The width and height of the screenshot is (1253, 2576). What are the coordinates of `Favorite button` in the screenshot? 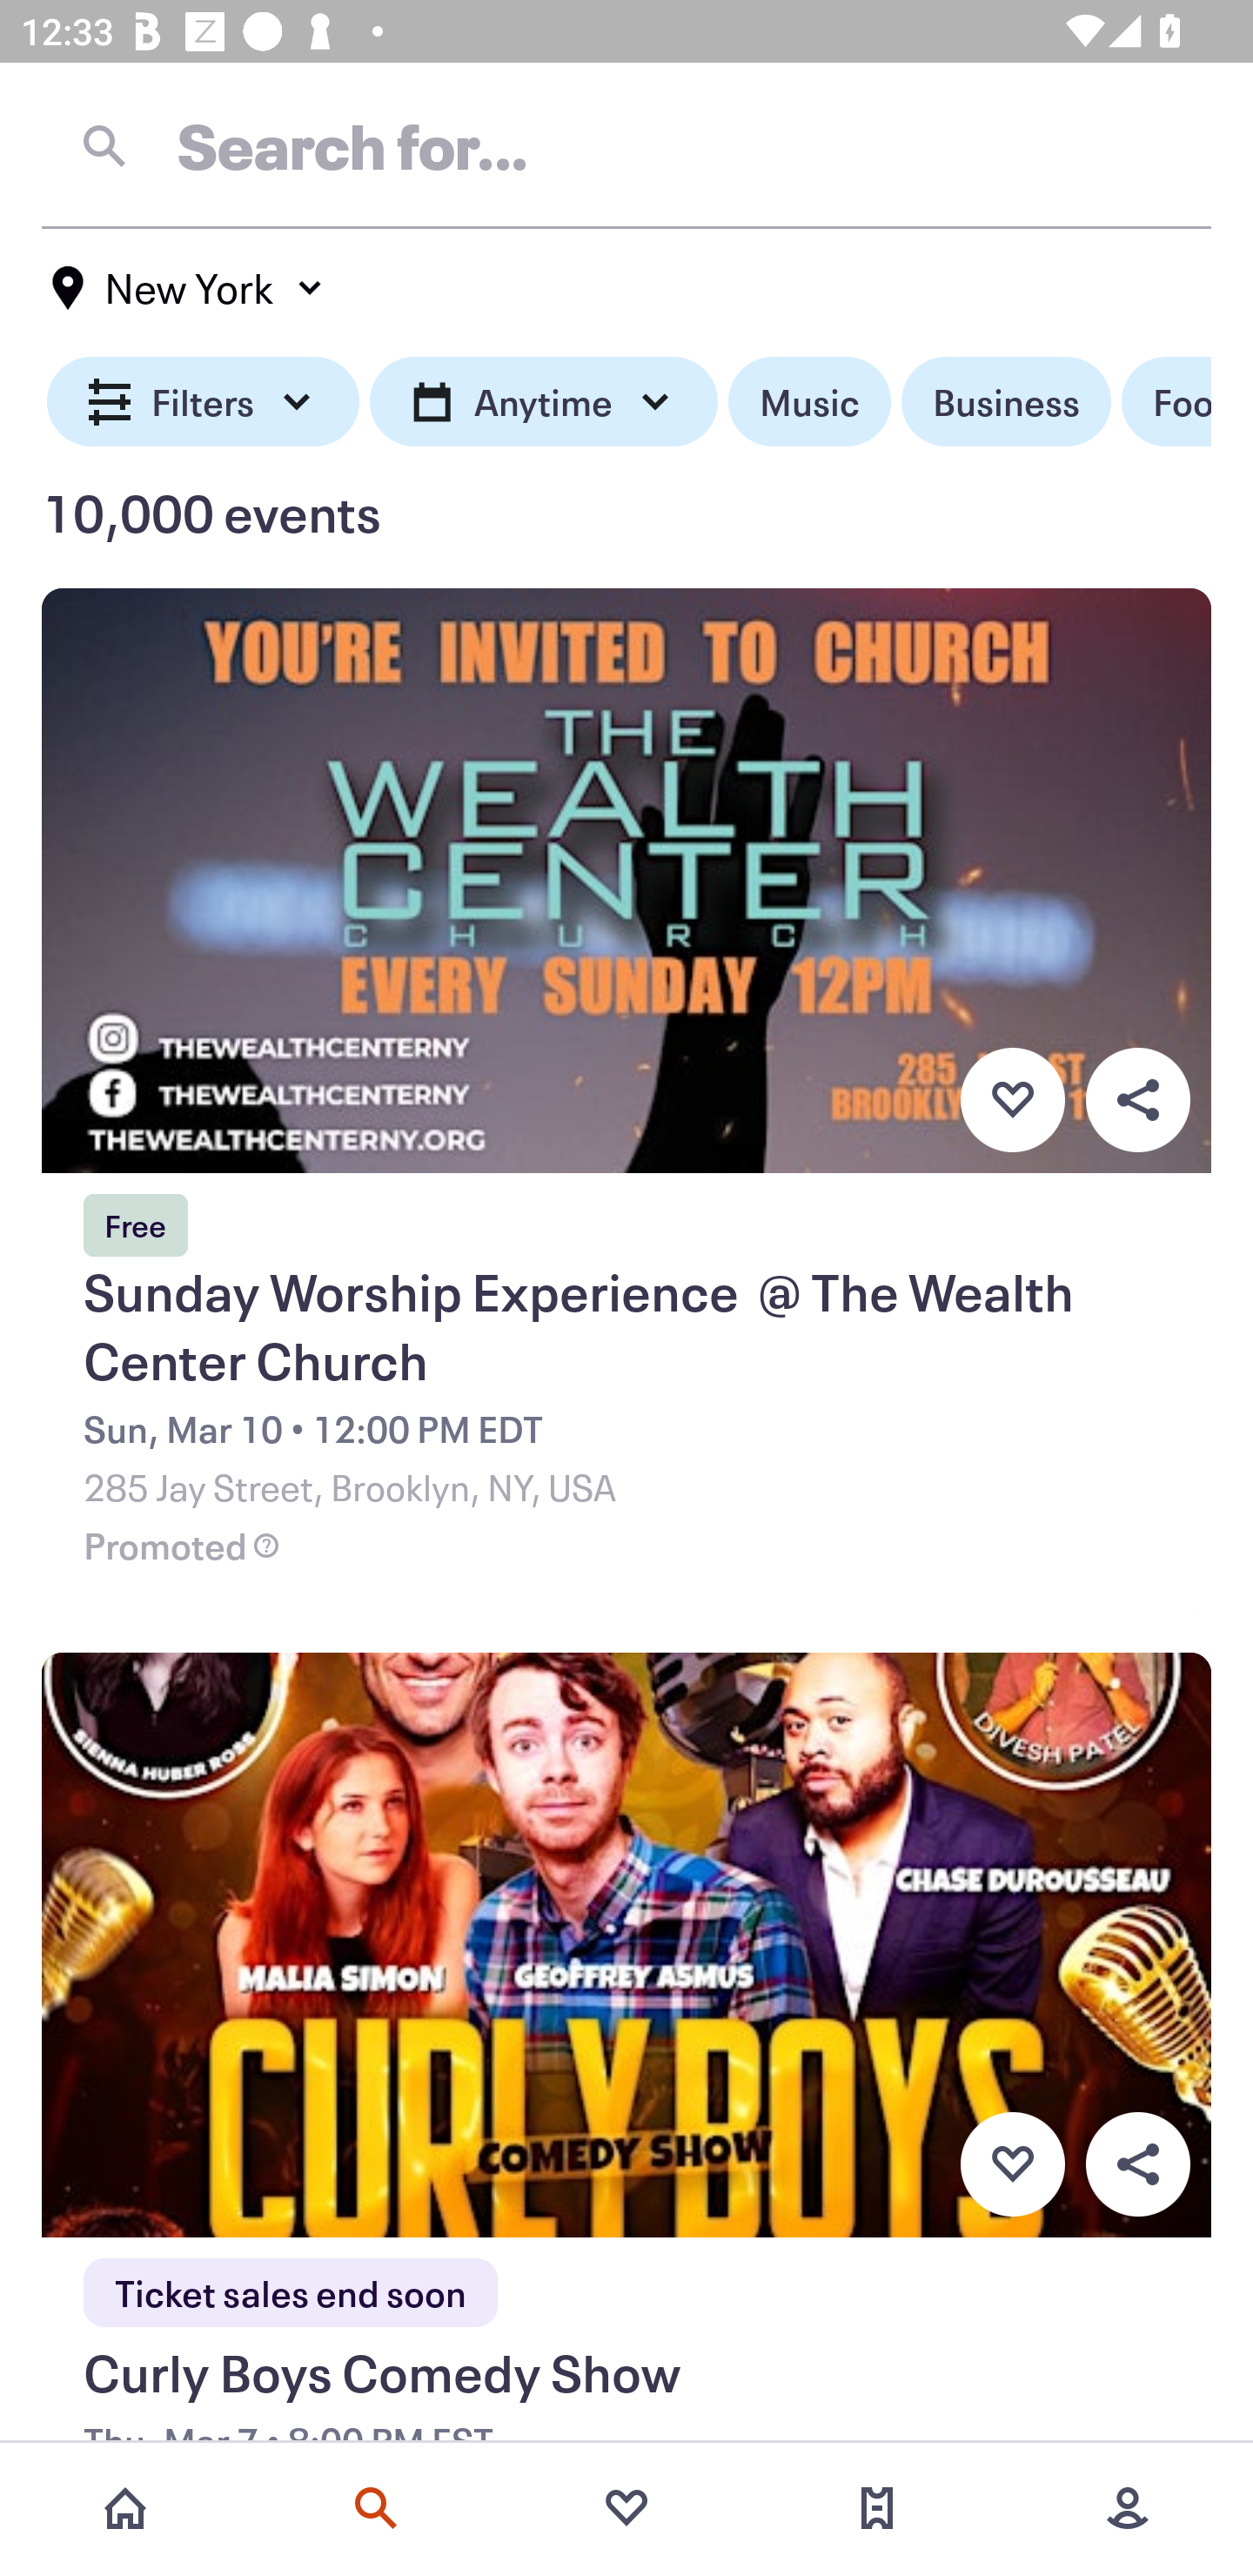 It's located at (1012, 2165).